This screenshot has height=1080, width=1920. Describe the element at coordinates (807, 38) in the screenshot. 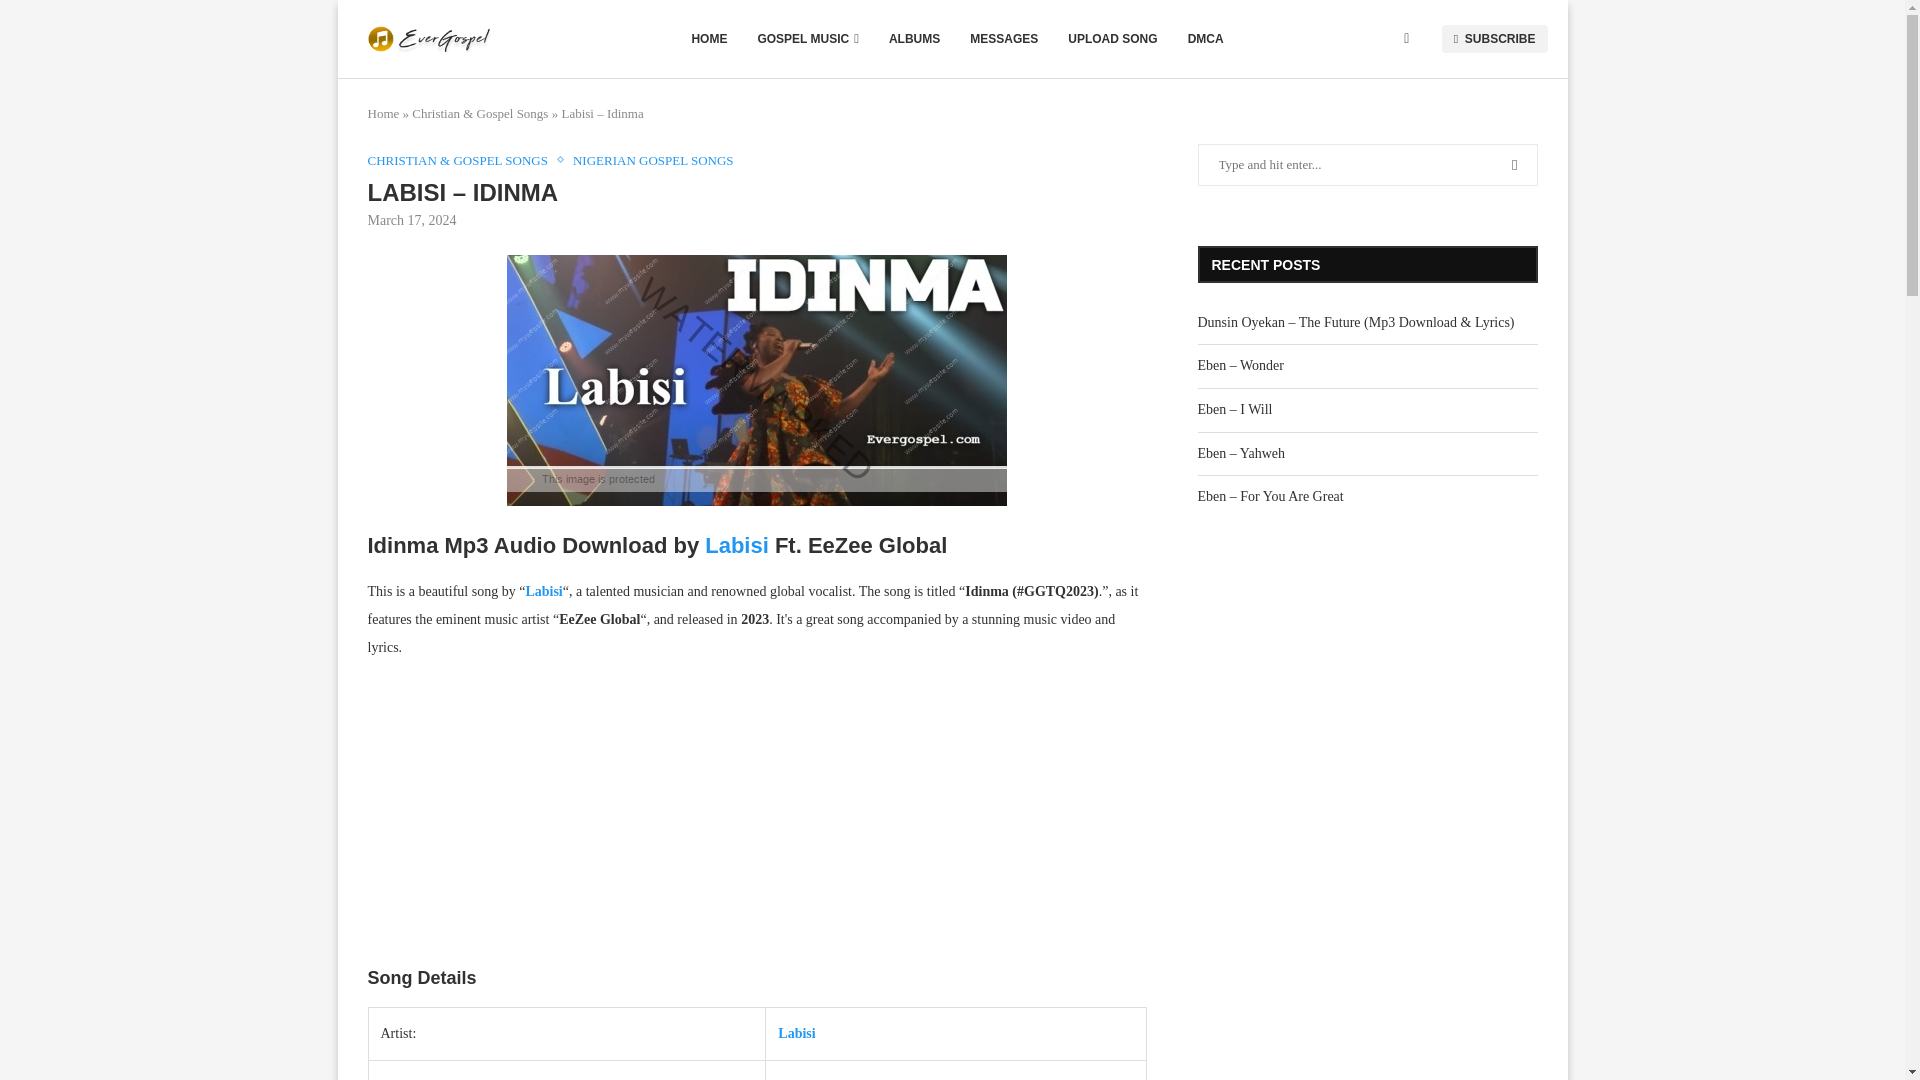

I see `GOSPEL MUSIC` at that location.